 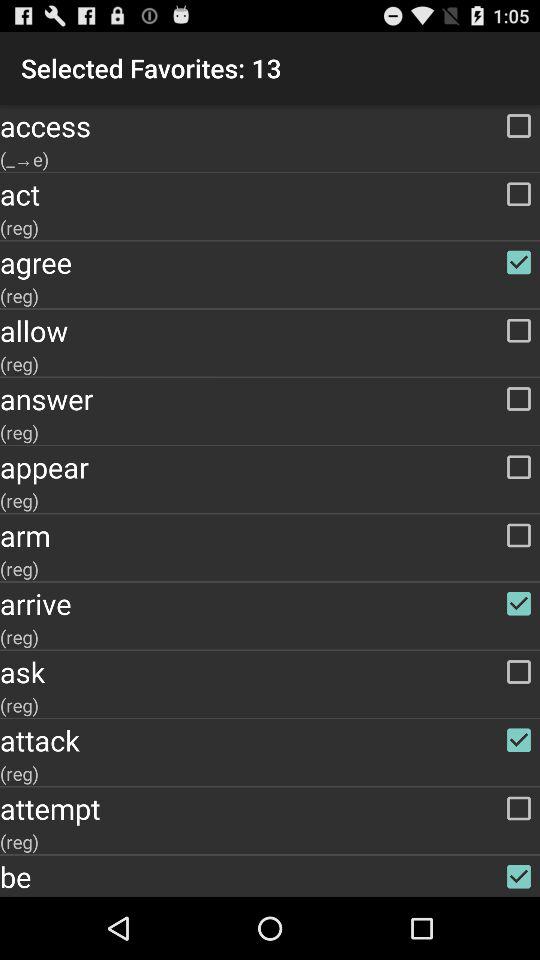 What do you see at coordinates (270, 262) in the screenshot?
I see `choose the app below the (reg)` at bounding box center [270, 262].